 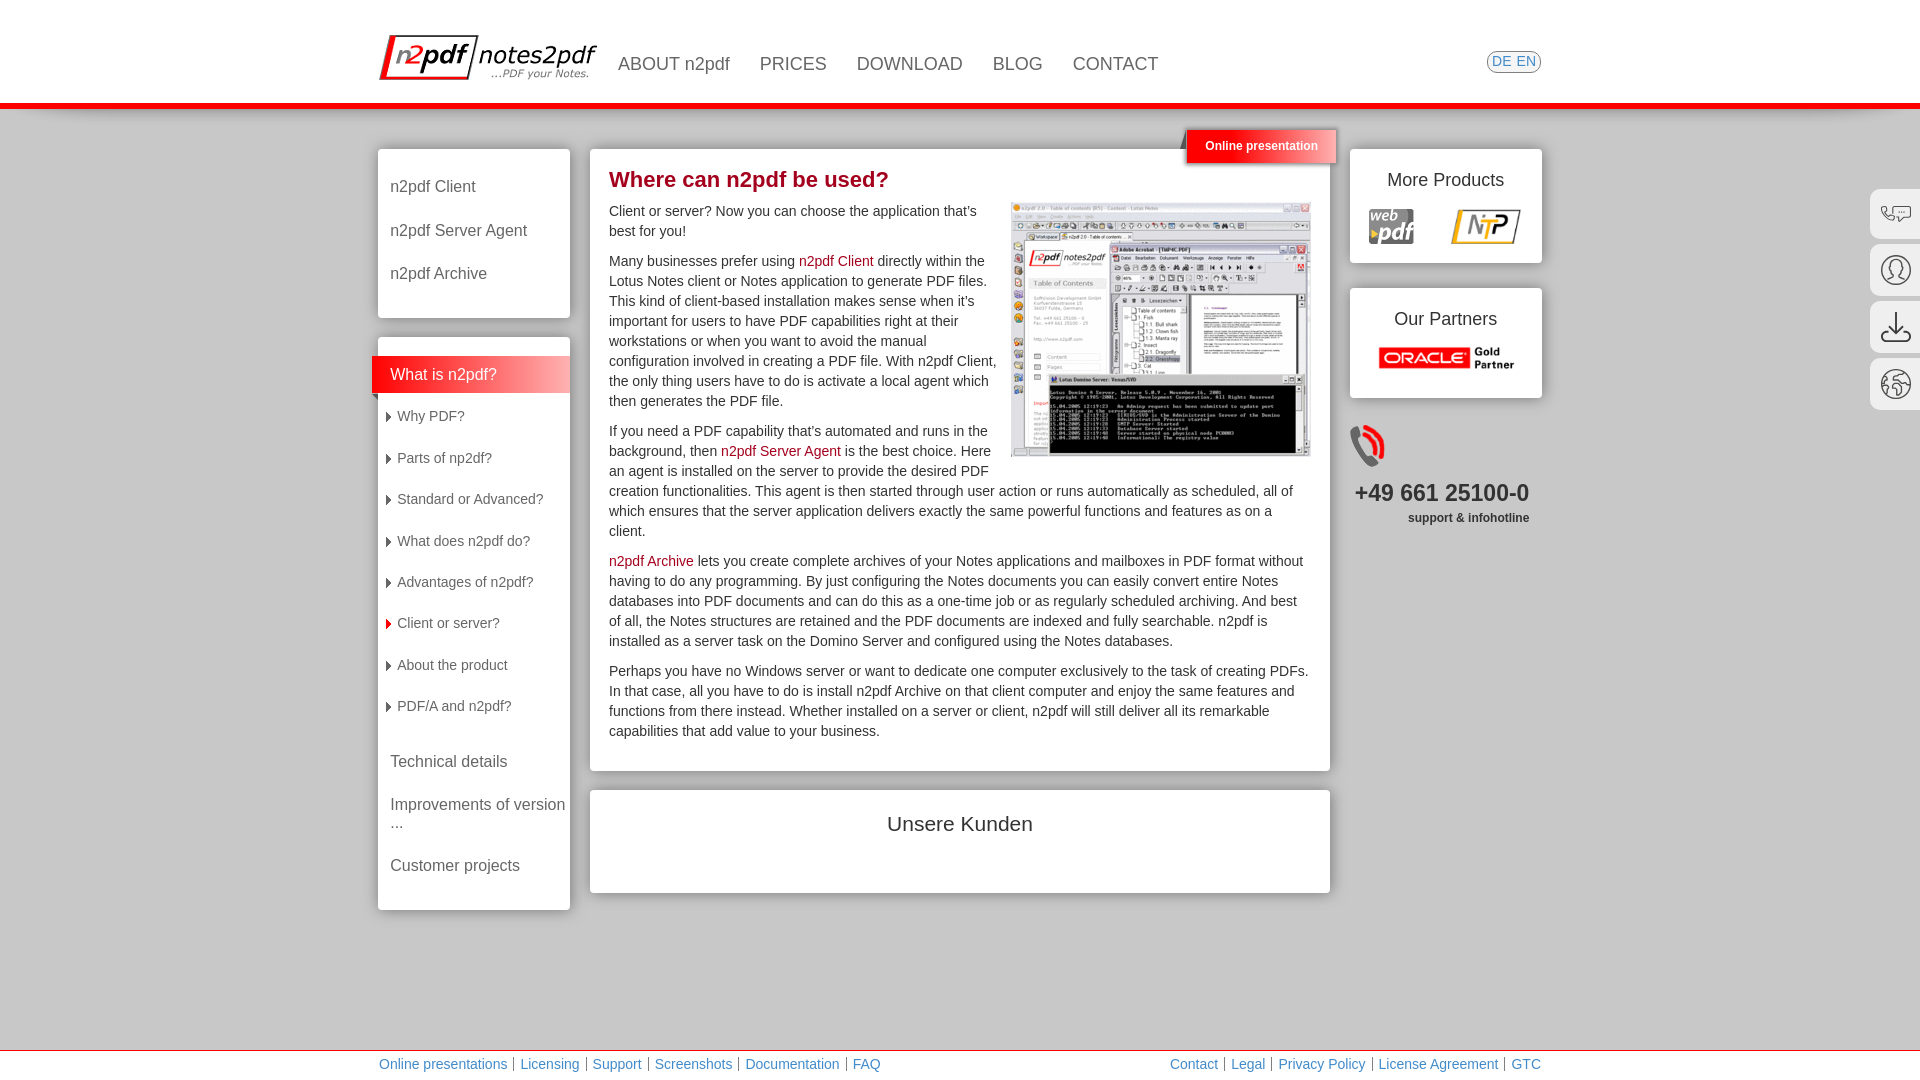 What do you see at coordinates (674, 52) in the screenshot?
I see `ABOUT n2pdf` at bounding box center [674, 52].